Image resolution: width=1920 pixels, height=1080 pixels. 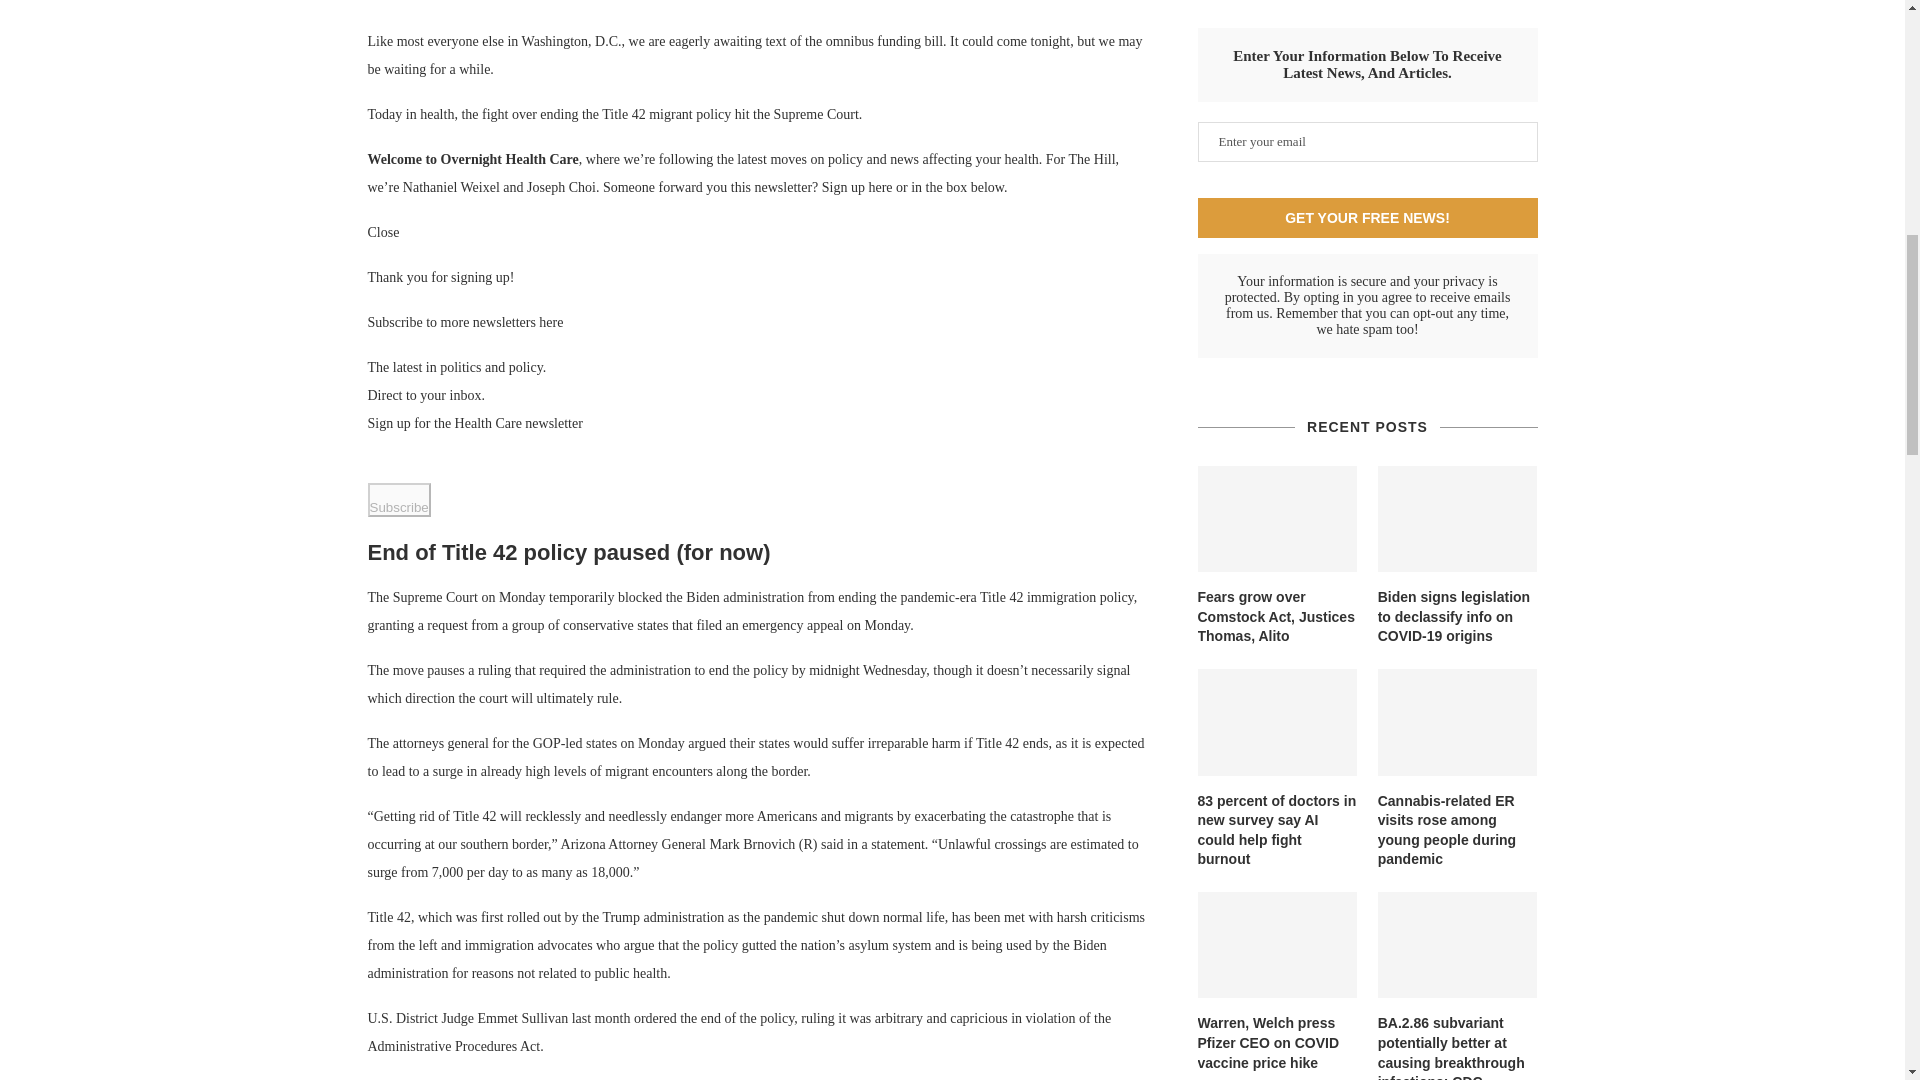 I want to click on Subscribe, so click(x=399, y=498).